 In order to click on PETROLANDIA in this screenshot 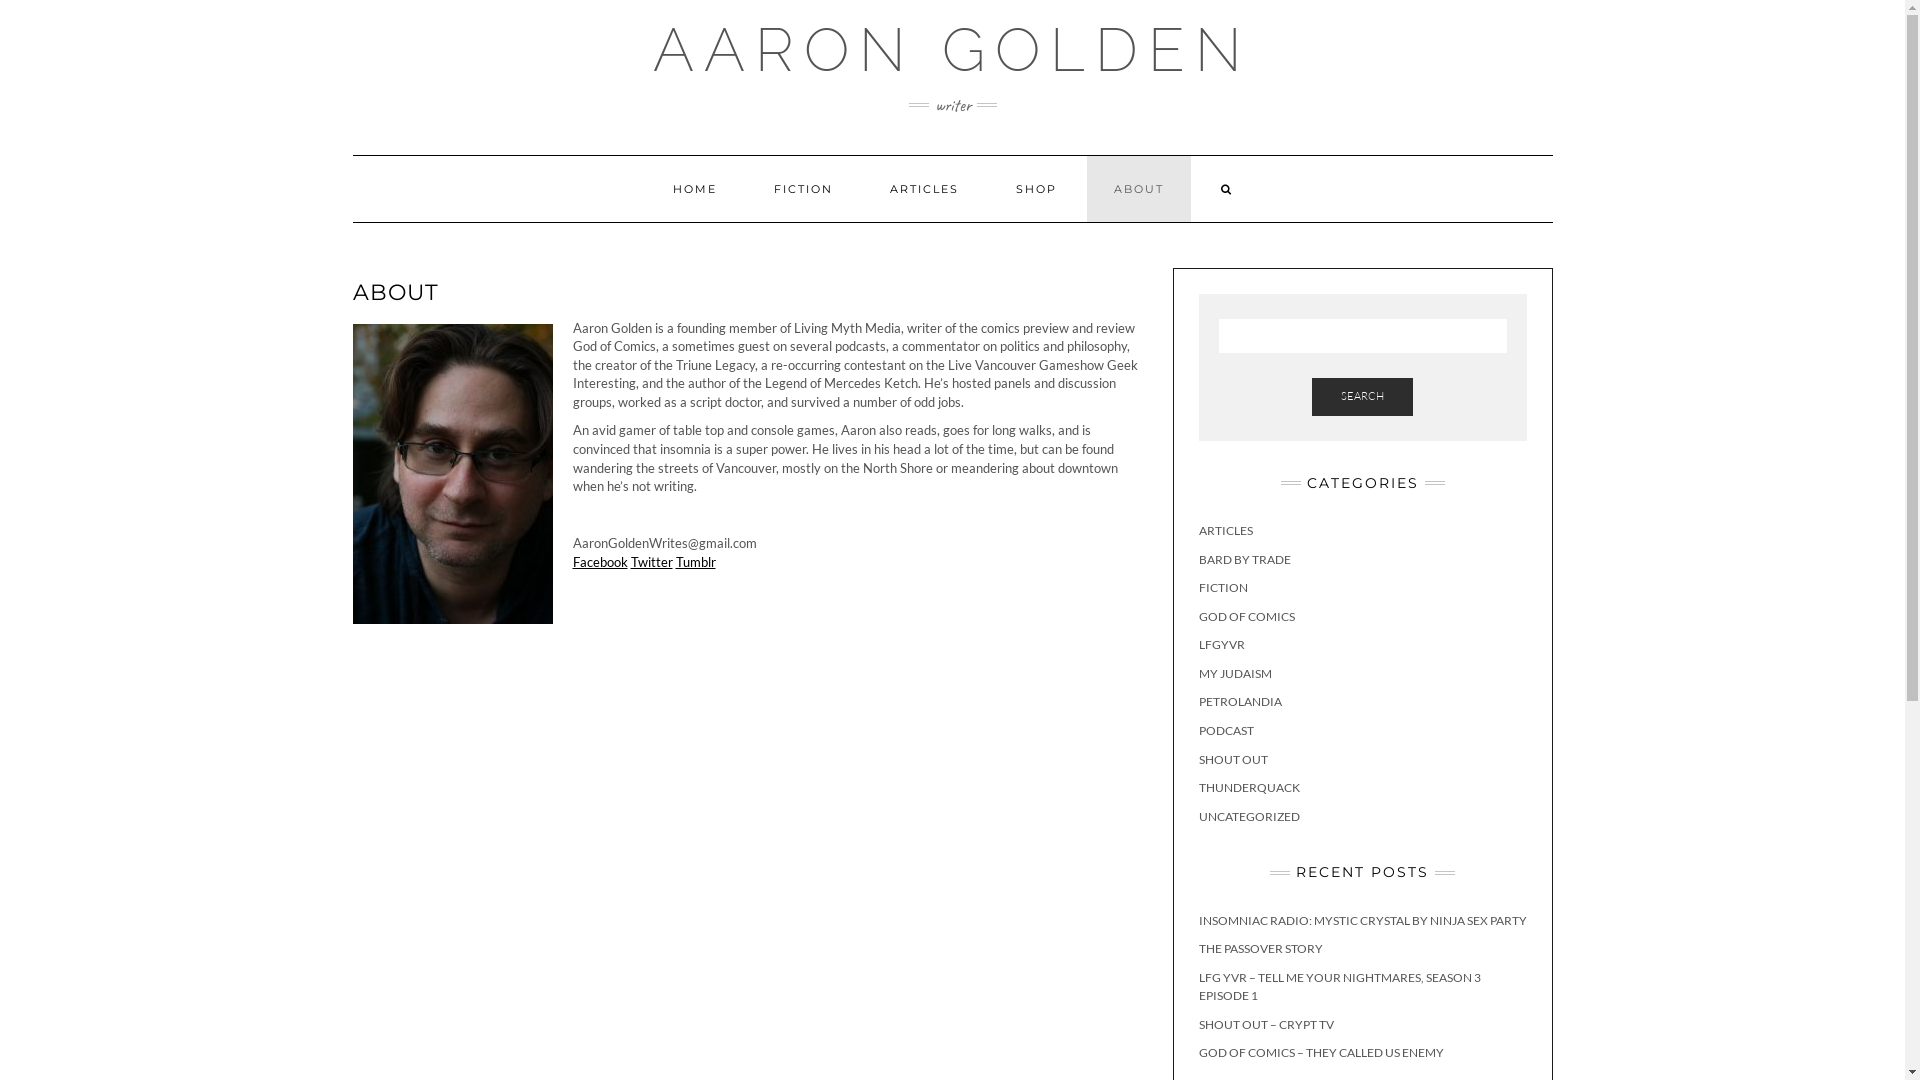, I will do `click(1240, 702)`.